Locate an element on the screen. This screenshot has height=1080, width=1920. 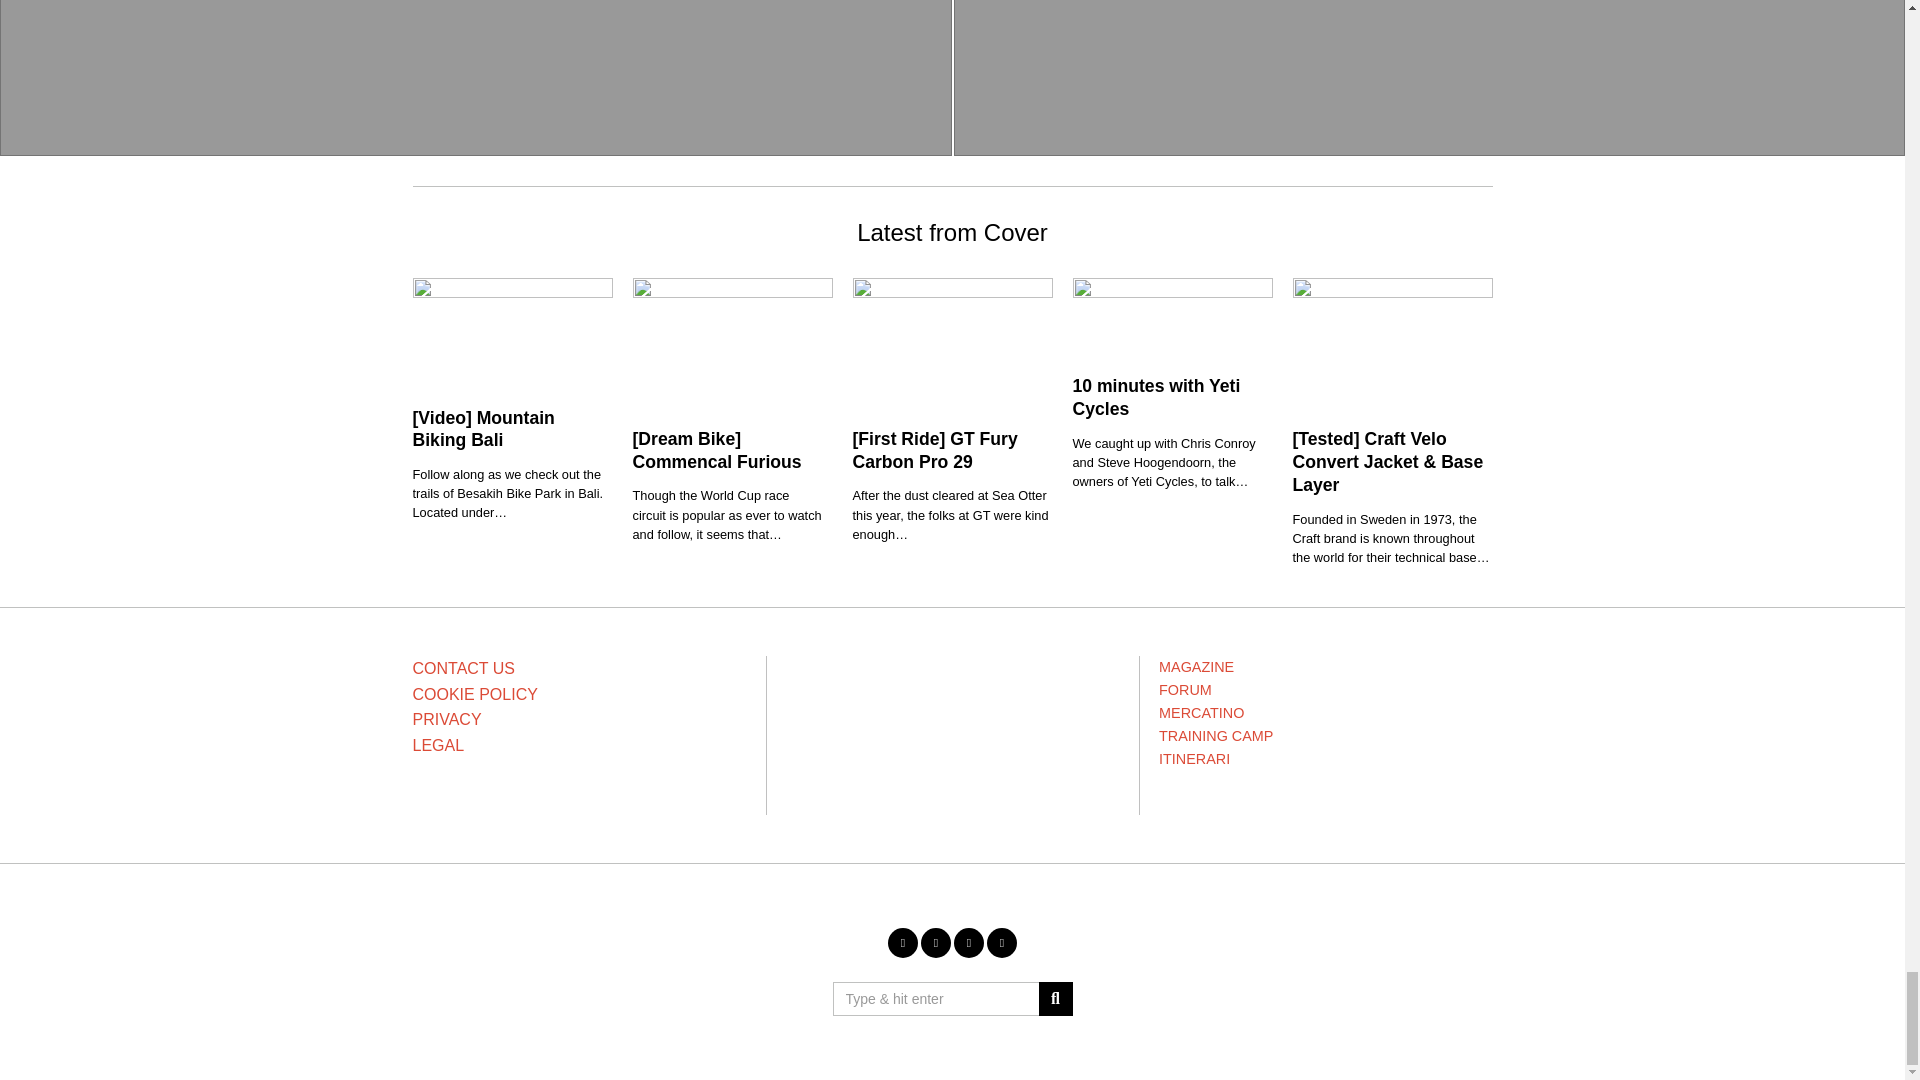
YouTube is located at coordinates (968, 942).